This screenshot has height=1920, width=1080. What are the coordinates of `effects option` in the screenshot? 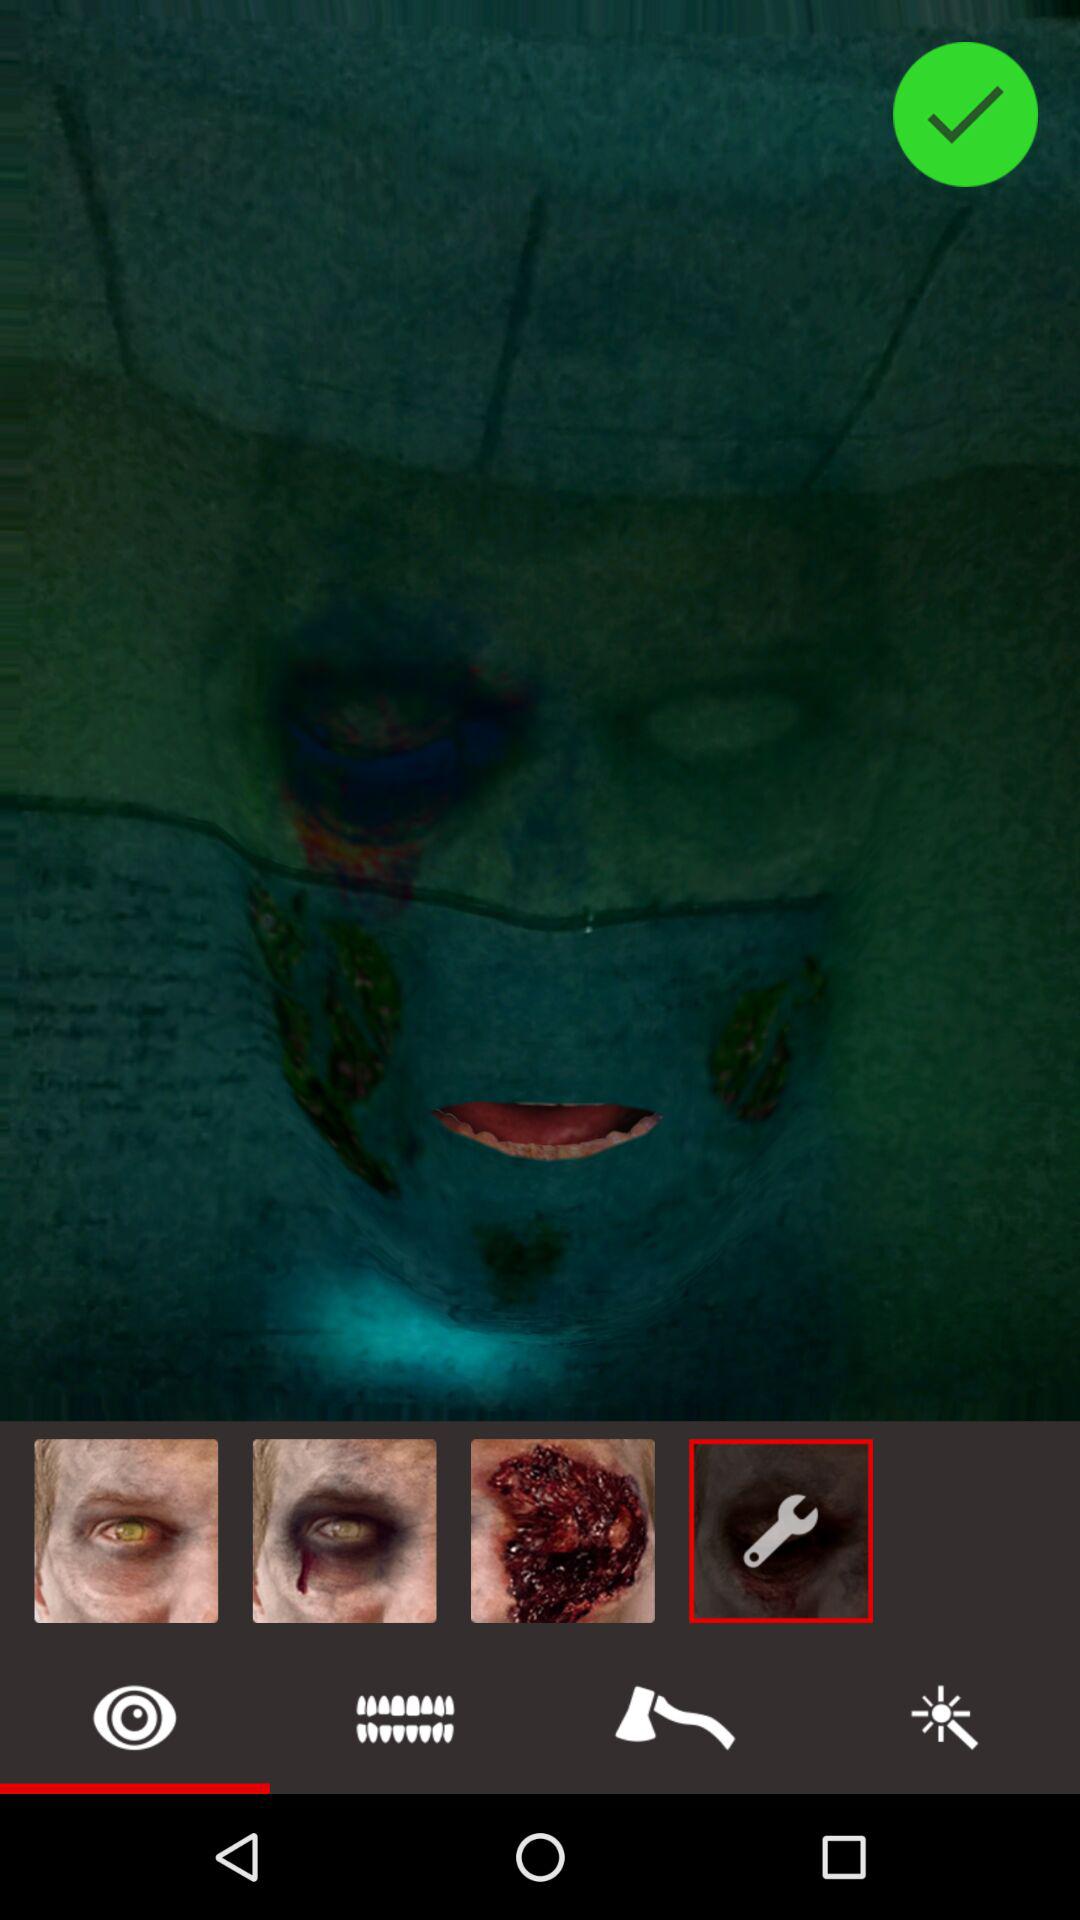 It's located at (675, 1718).